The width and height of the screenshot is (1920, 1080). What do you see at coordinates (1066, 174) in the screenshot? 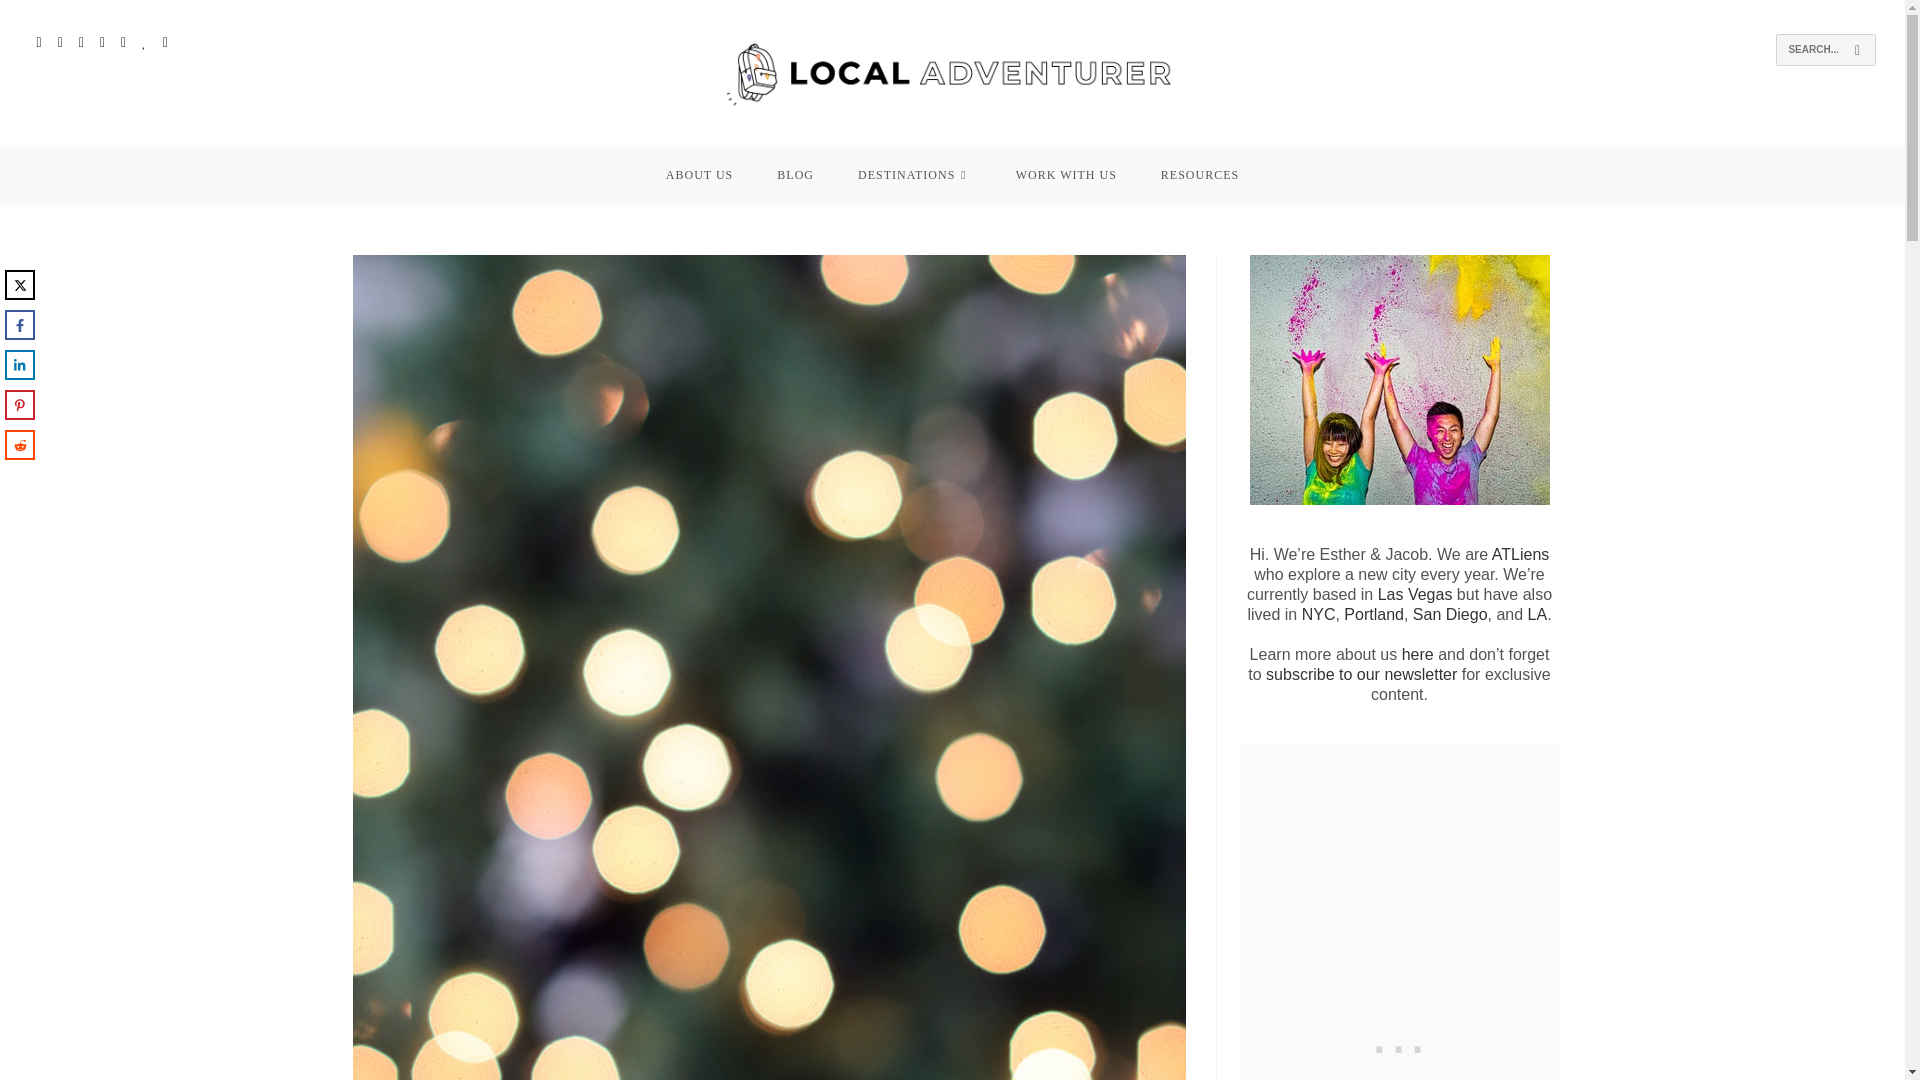
I see `WORK WITH US` at bounding box center [1066, 174].